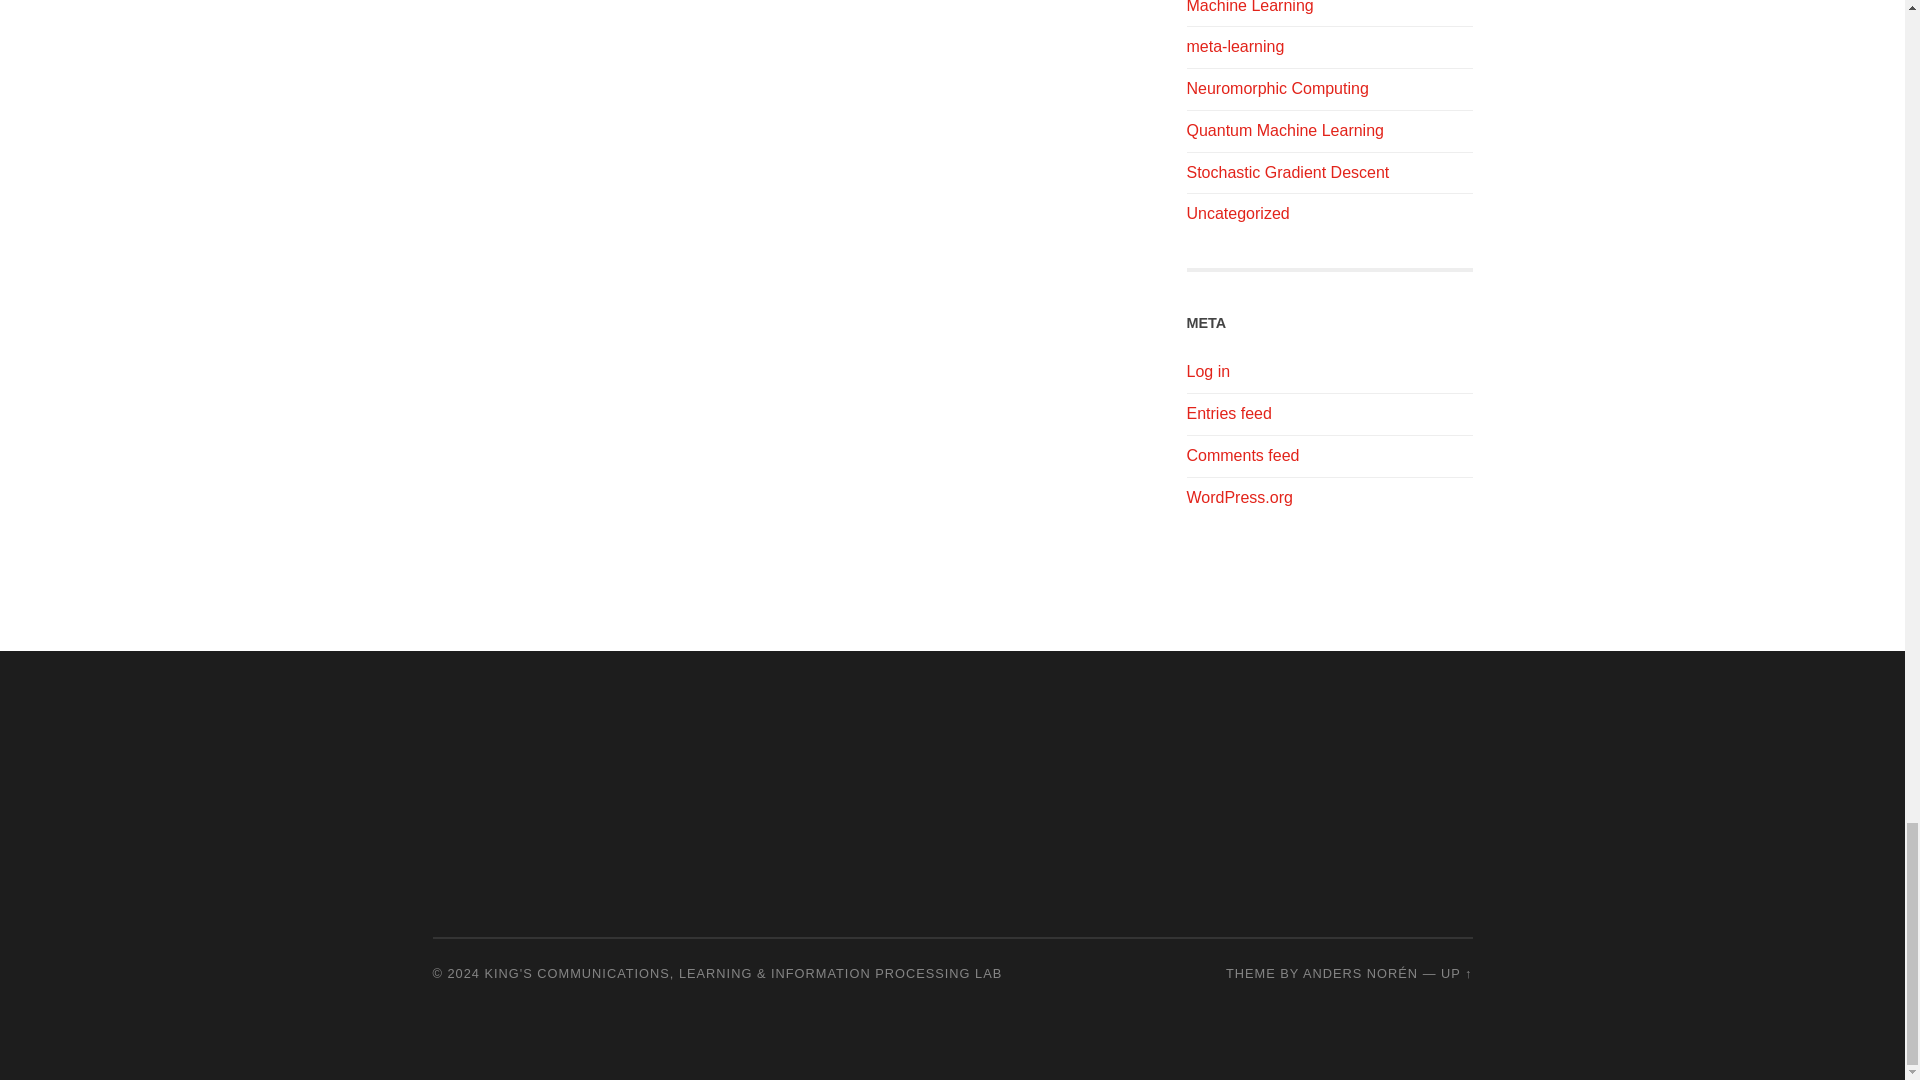 This screenshot has height=1080, width=1920. Describe the element at coordinates (1456, 972) in the screenshot. I see `To the top` at that location.